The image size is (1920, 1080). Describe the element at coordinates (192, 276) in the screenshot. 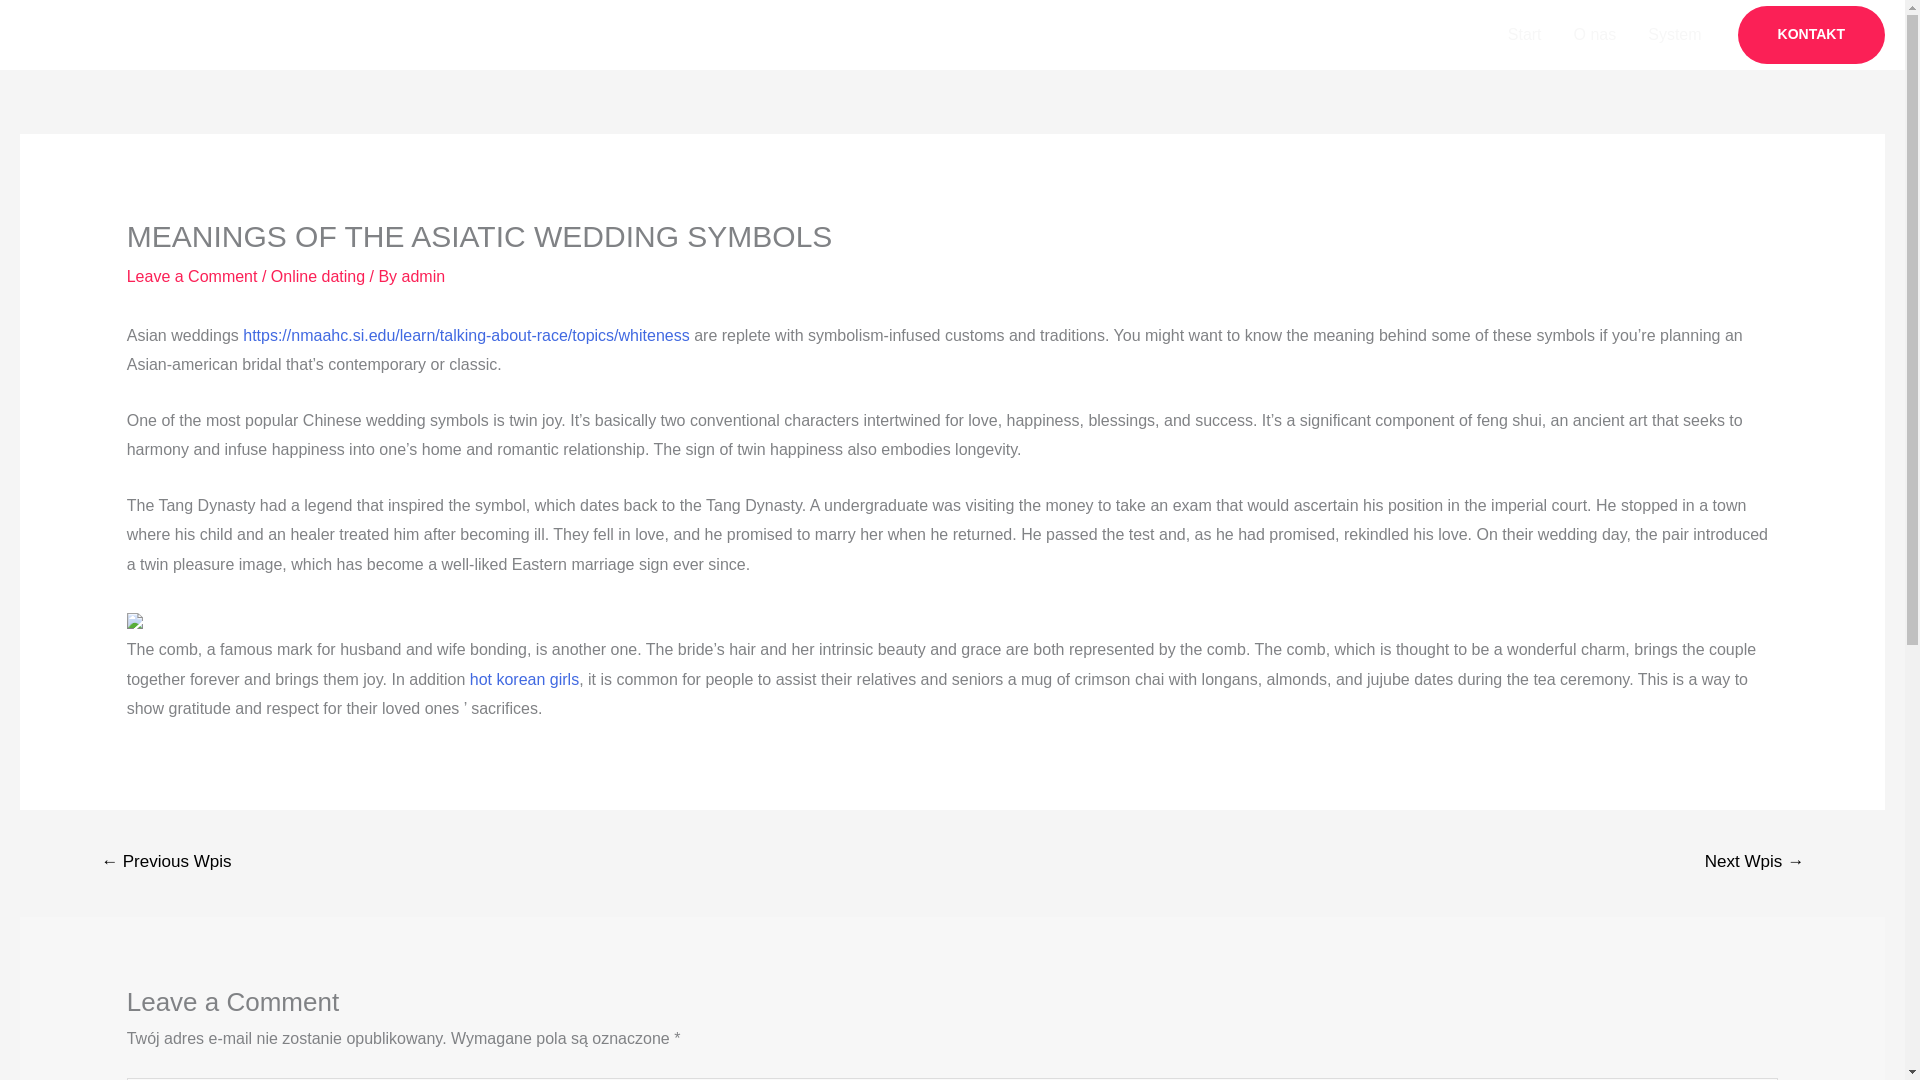

I see `Leave a Comment` at that location.